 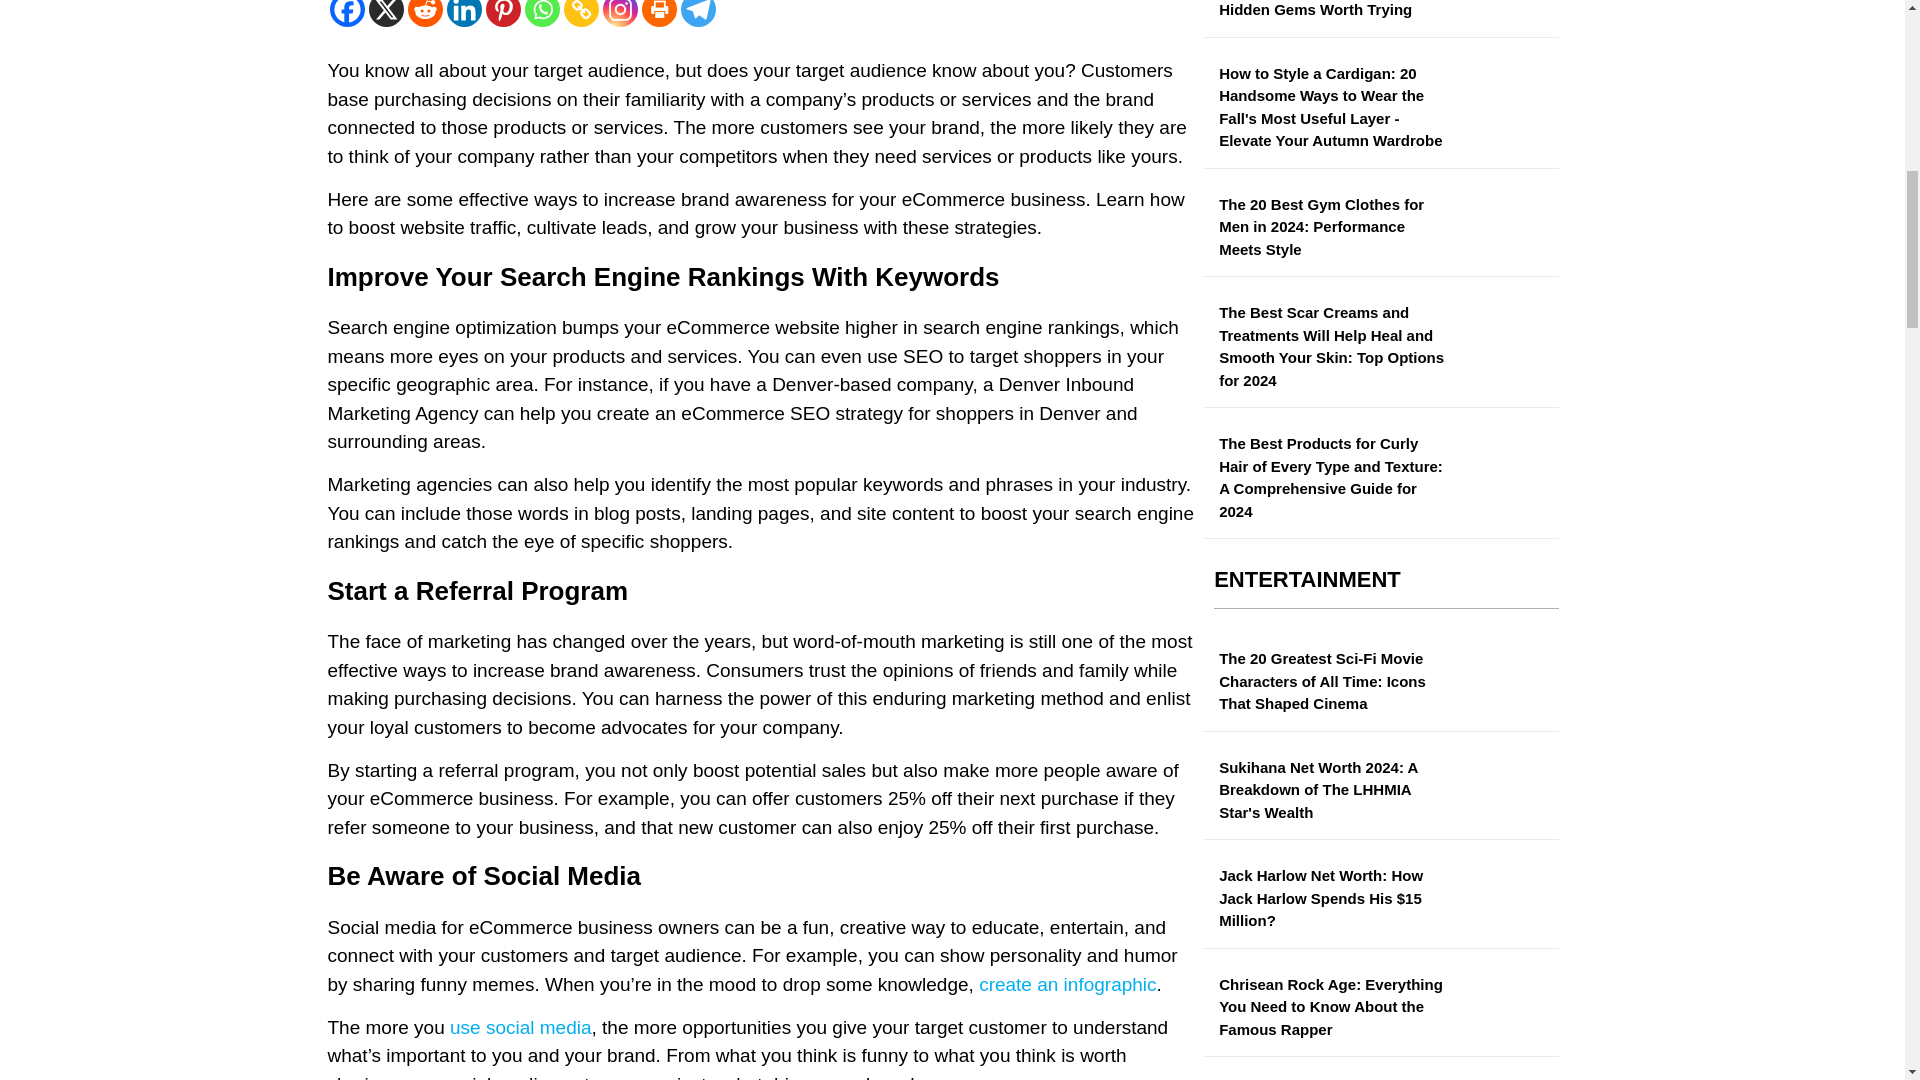 I want to click on Instagram, so click(x=620, y=14).